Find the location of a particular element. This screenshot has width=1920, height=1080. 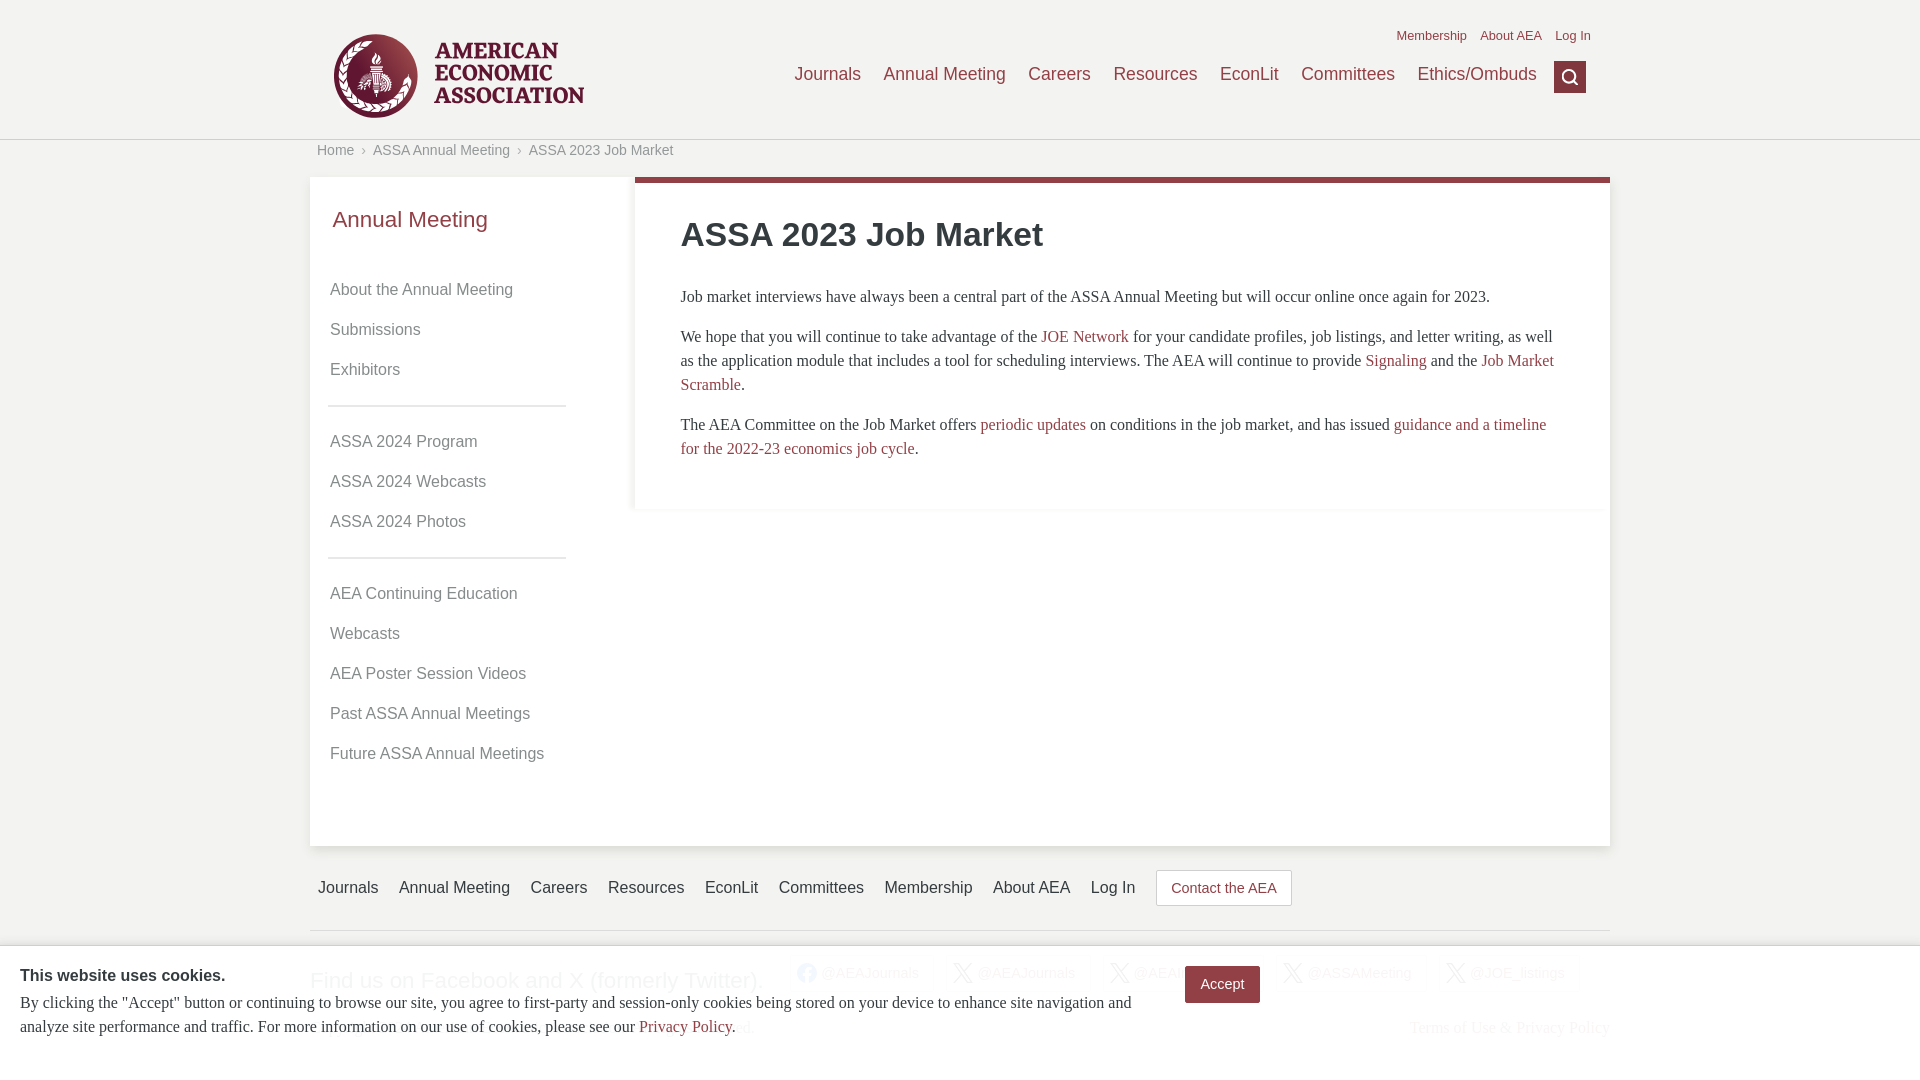

Privacy Policy is located at coordinates (685, 1026).